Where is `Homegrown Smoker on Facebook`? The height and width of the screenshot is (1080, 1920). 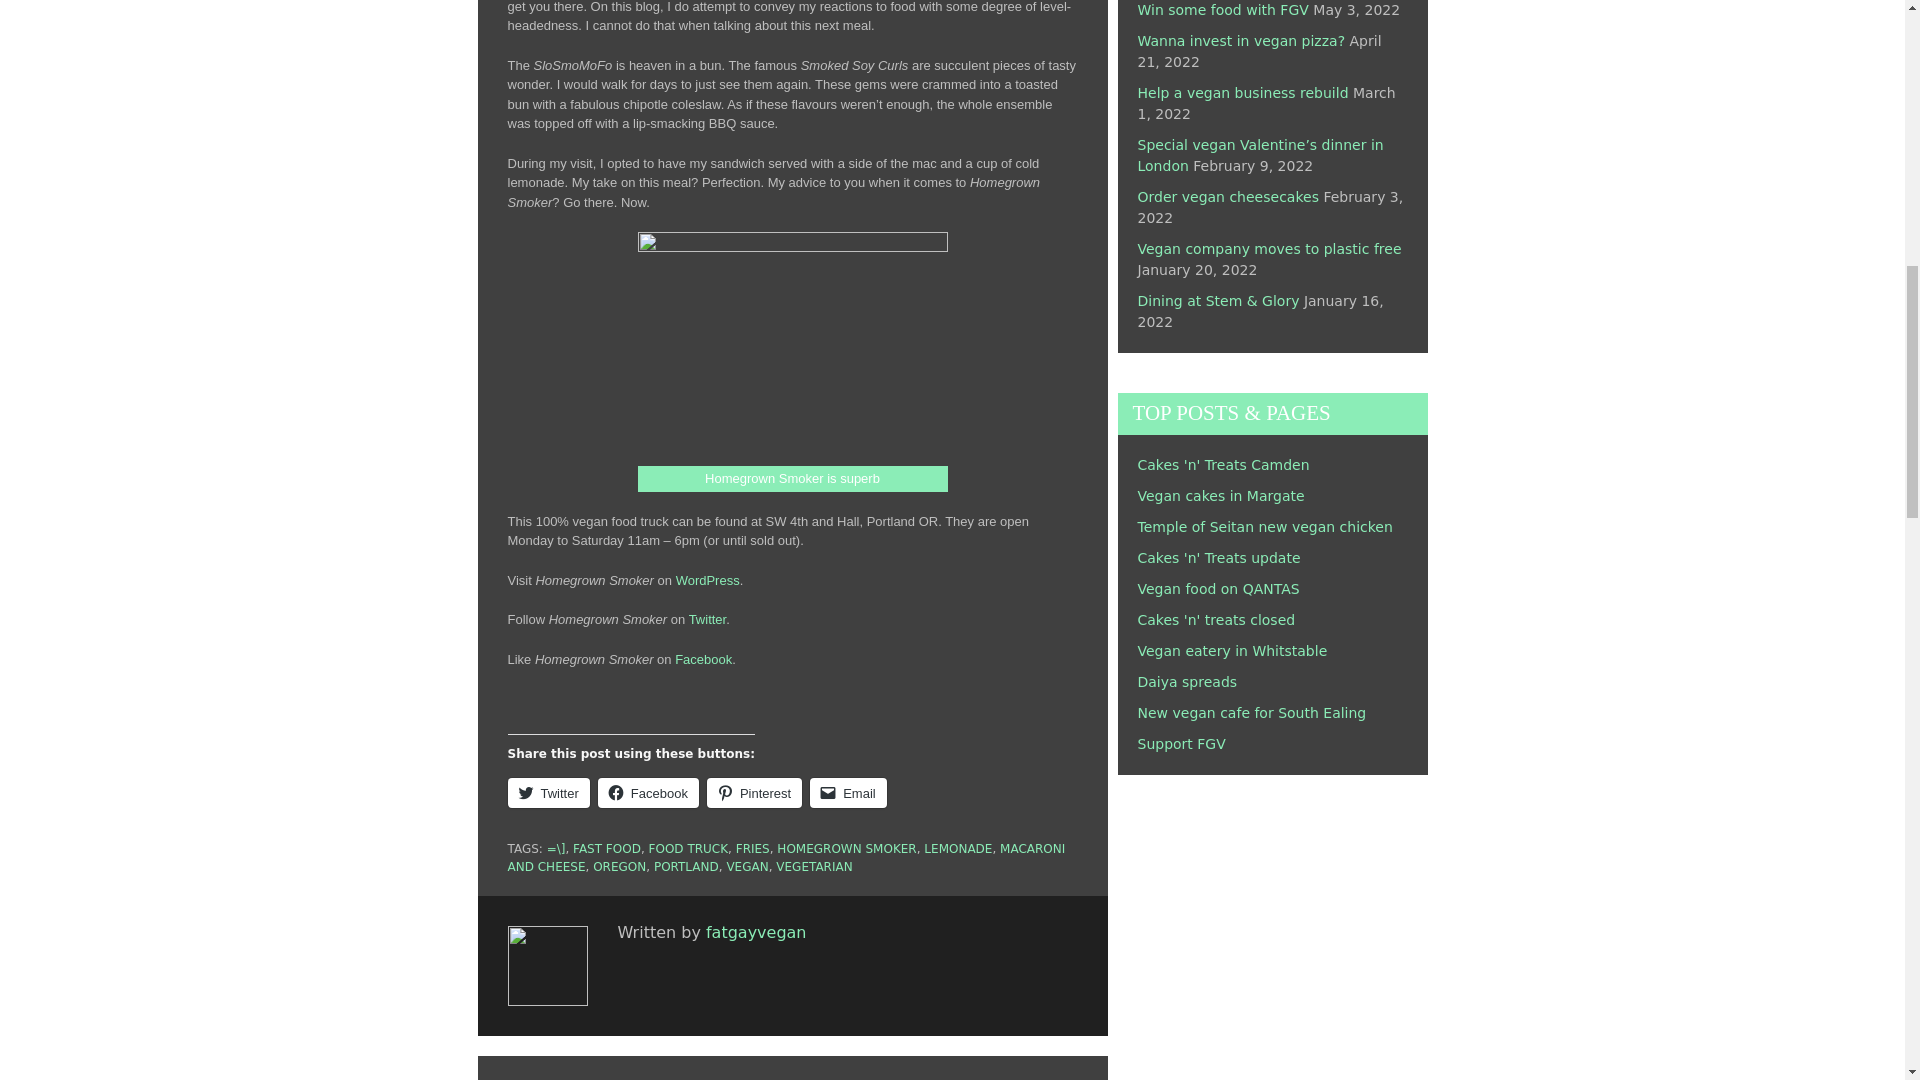 Homegrown Smoker on Facebook is located at coordinates (703, 660).